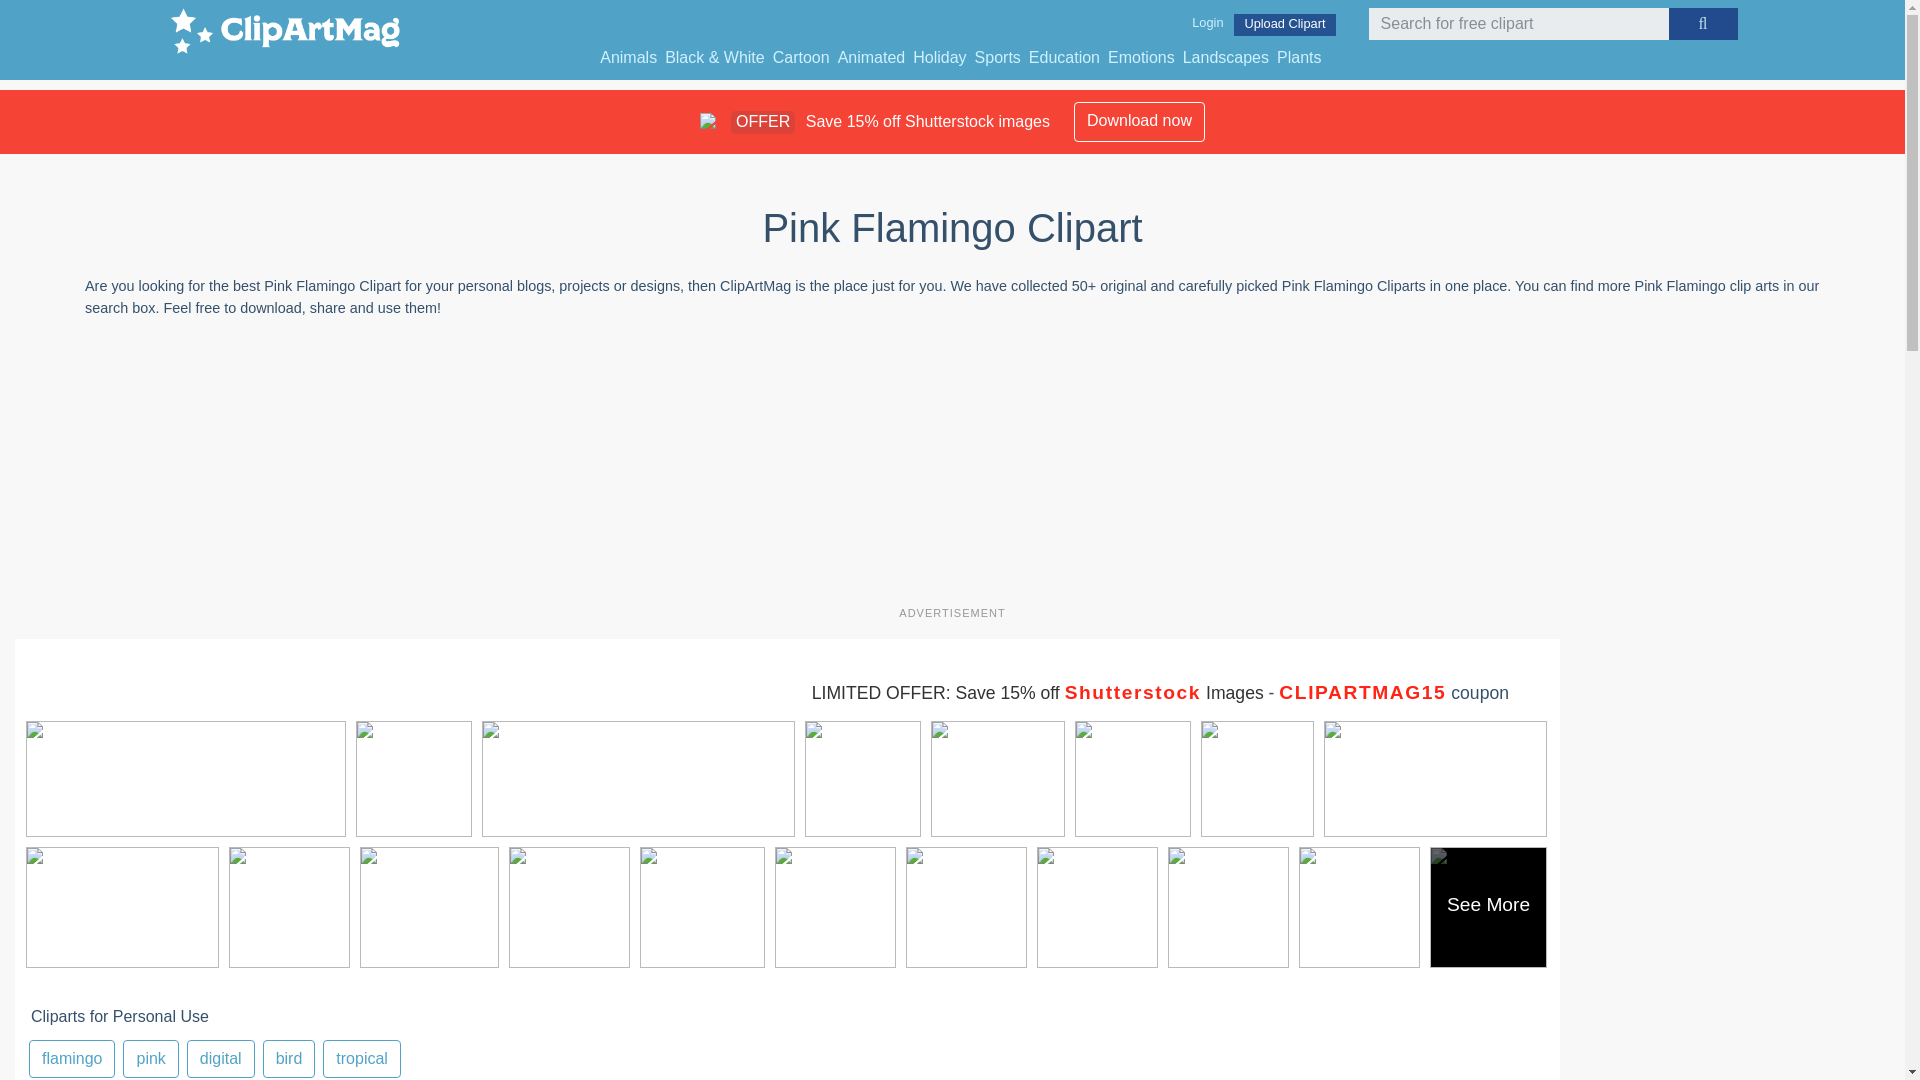 The image size is (1920, 1080). Describe the element at coordinates (1098, 884) in the screenshot. I see `Advertisement` at that location.